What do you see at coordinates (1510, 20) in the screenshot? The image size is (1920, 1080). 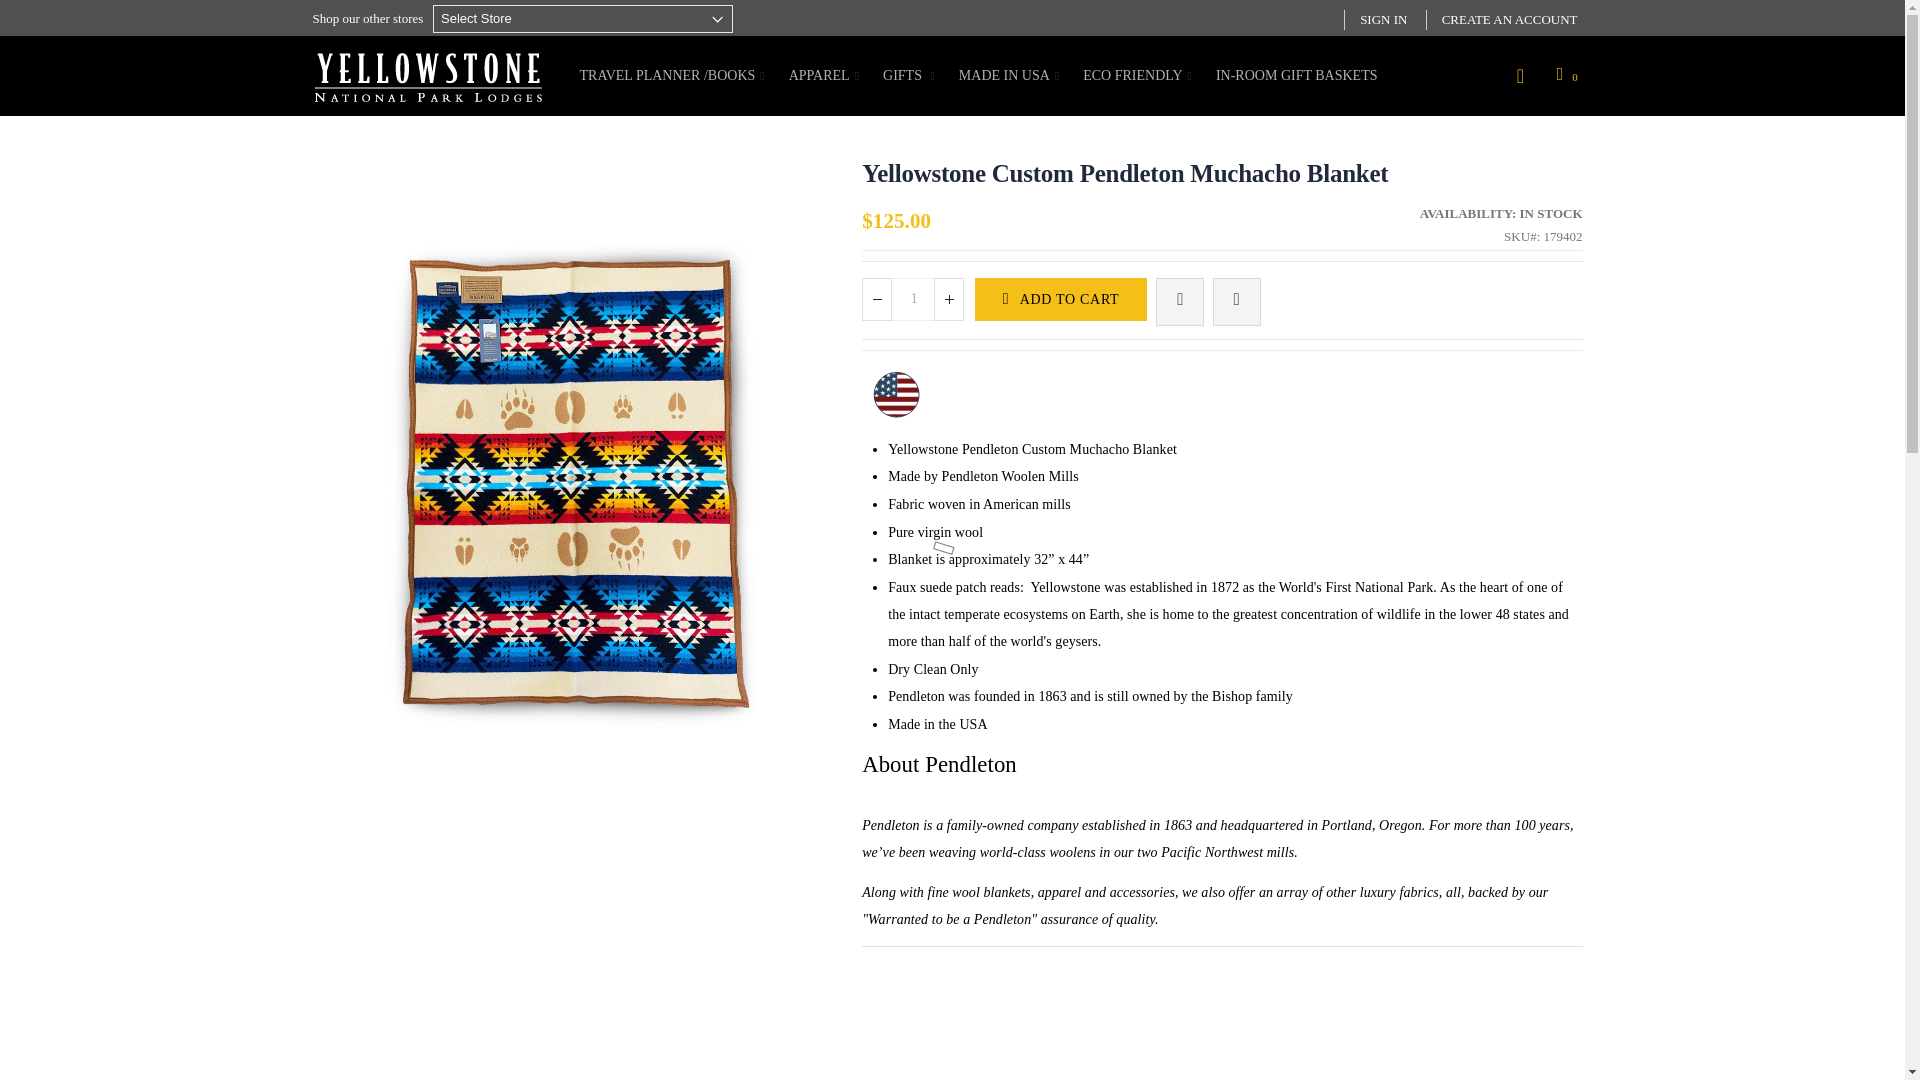 I see `CREATE AN ACCOUNT` at bounding box center [1510, 20].